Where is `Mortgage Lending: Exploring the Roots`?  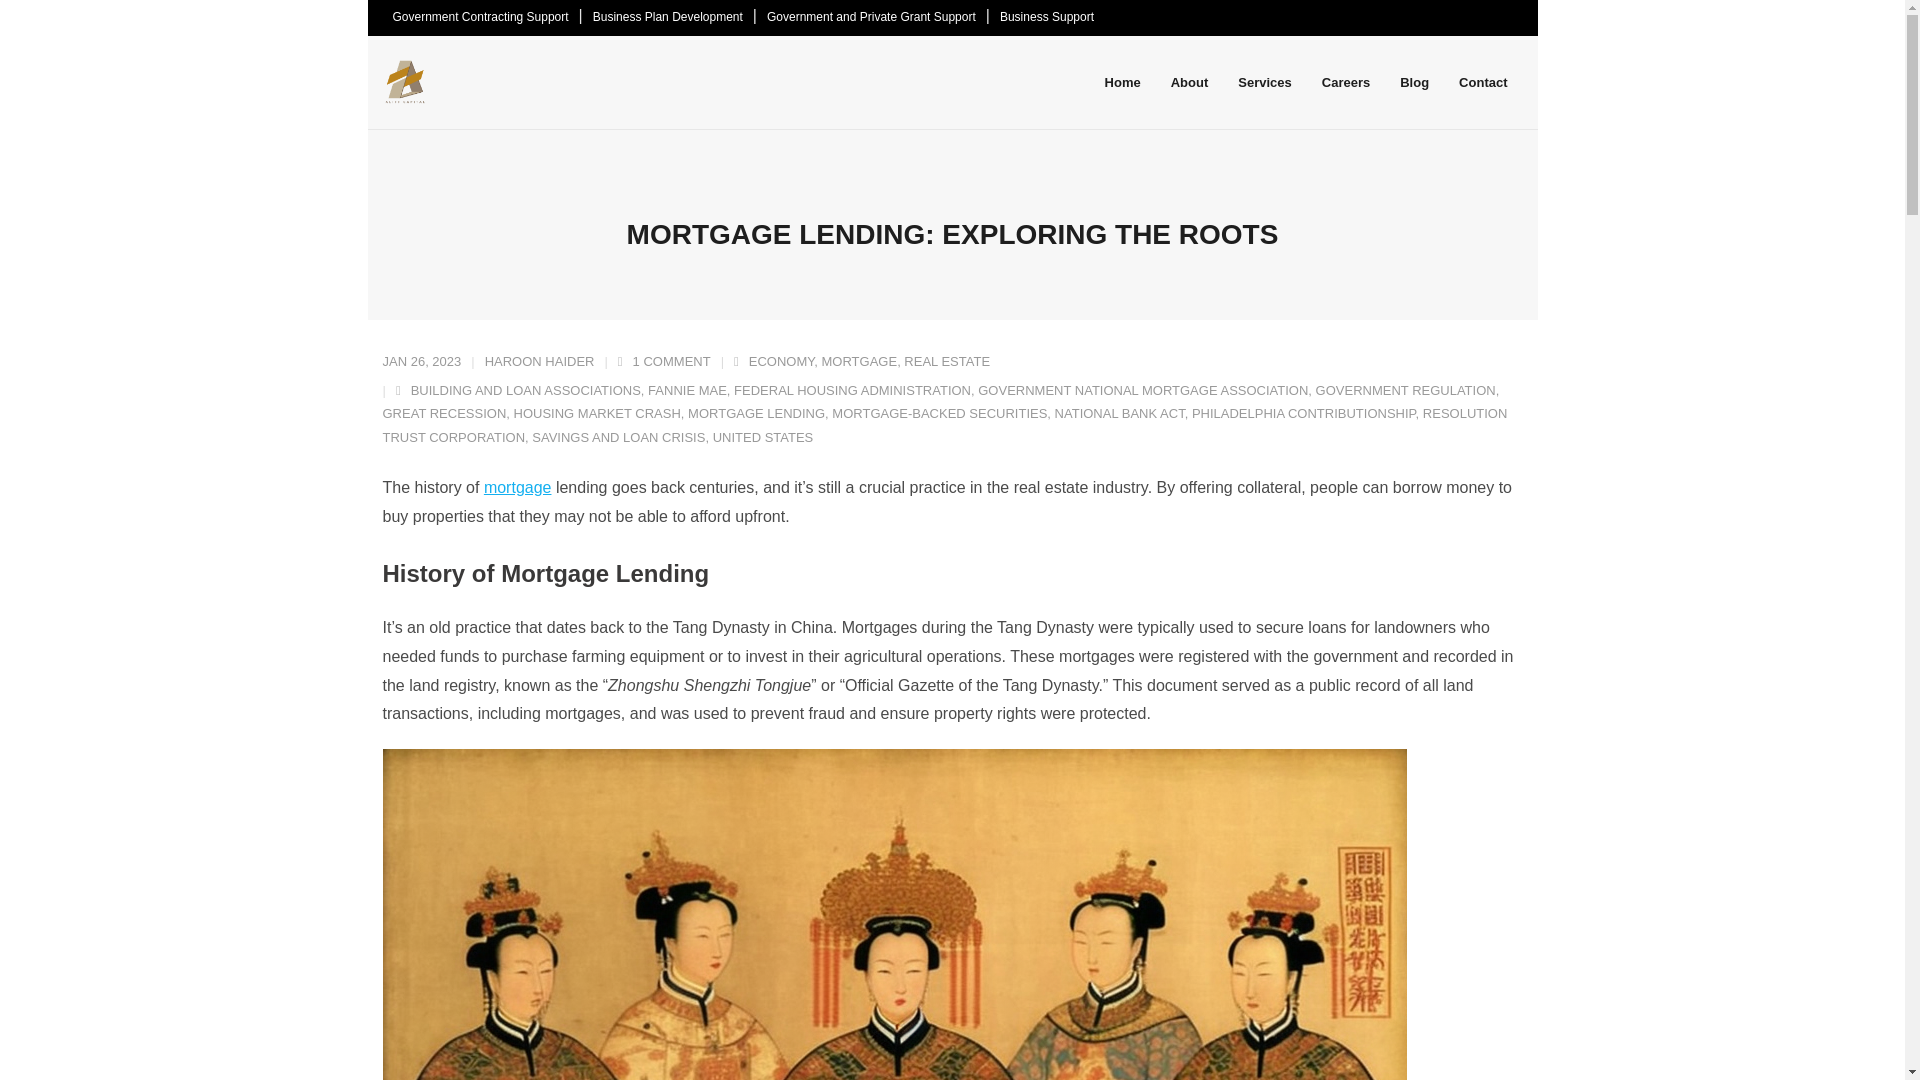 Mortgage Lending: Exploring the Roots is located at coordinates (421, 362).